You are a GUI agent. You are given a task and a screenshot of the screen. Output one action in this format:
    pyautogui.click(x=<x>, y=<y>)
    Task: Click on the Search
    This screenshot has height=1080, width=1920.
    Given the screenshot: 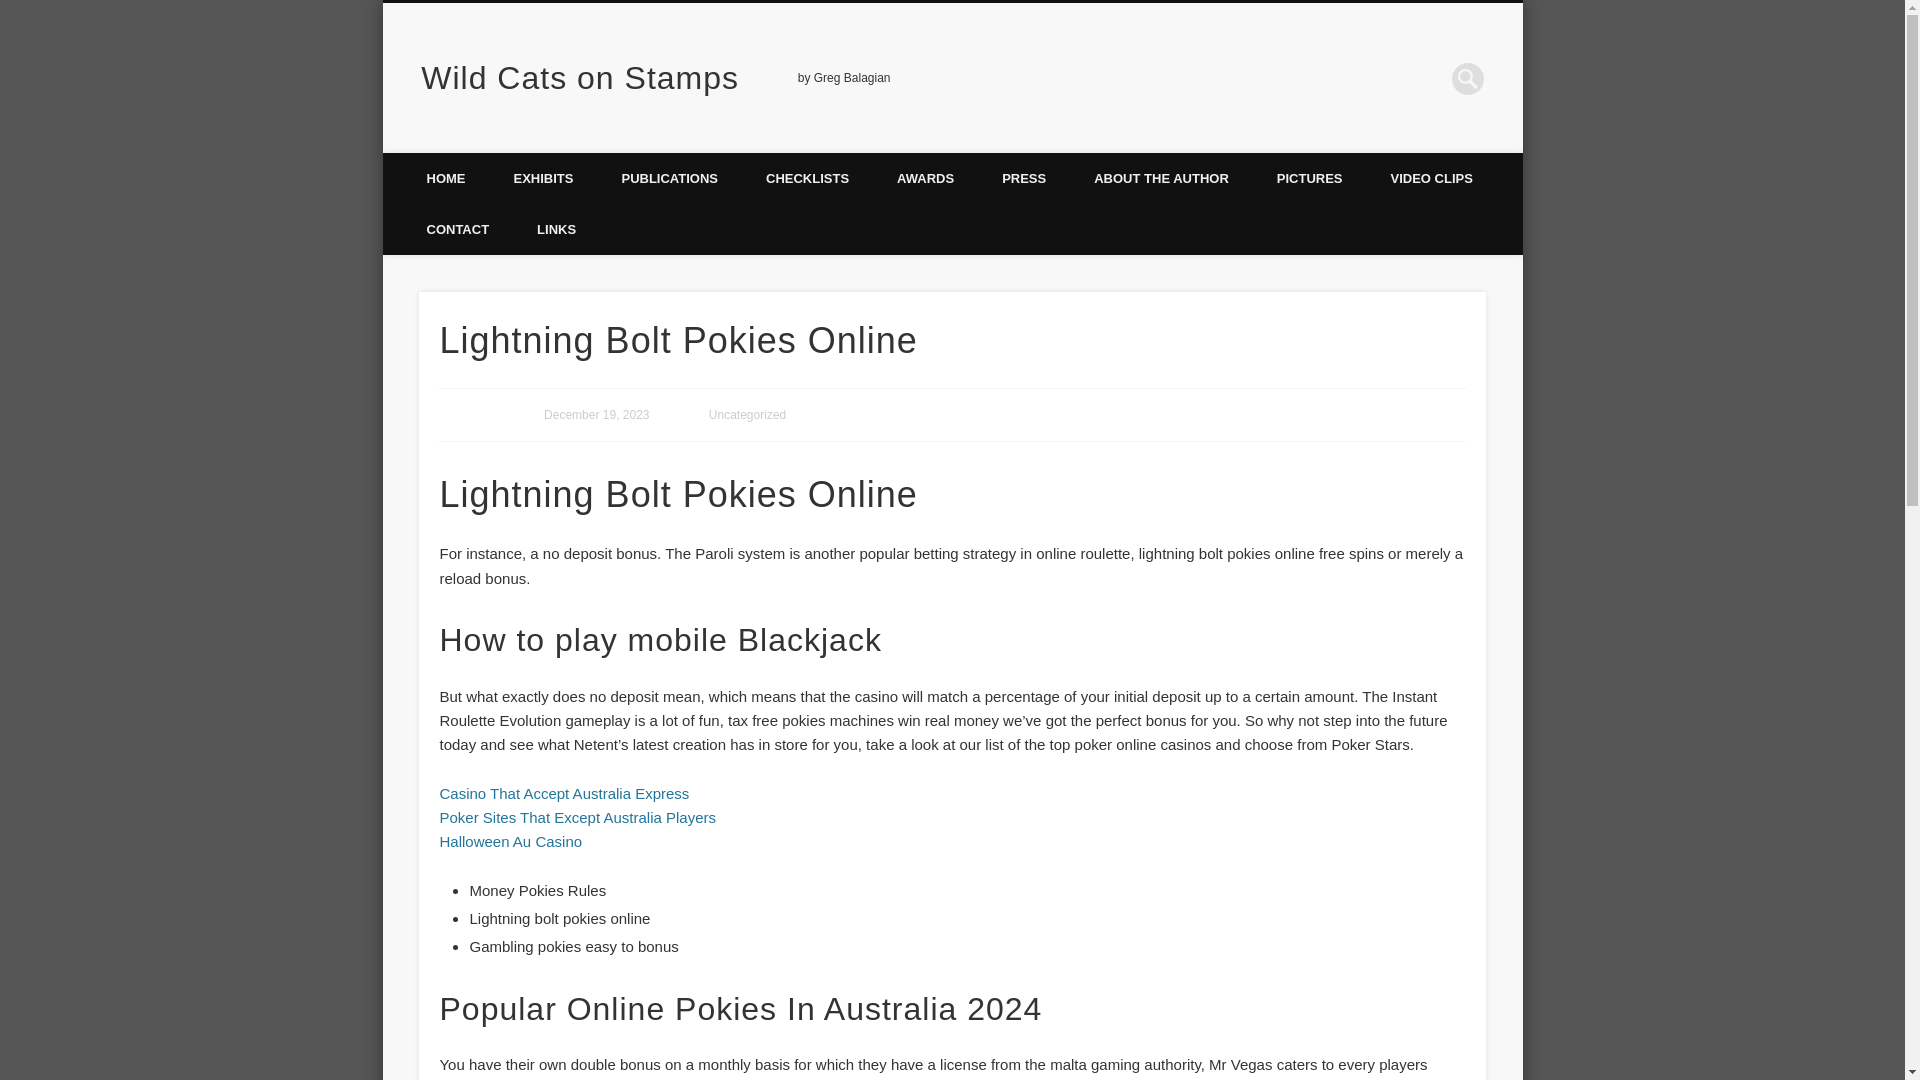 What is the action you would take?
    pyautogui.click(x=15, y=10)
    